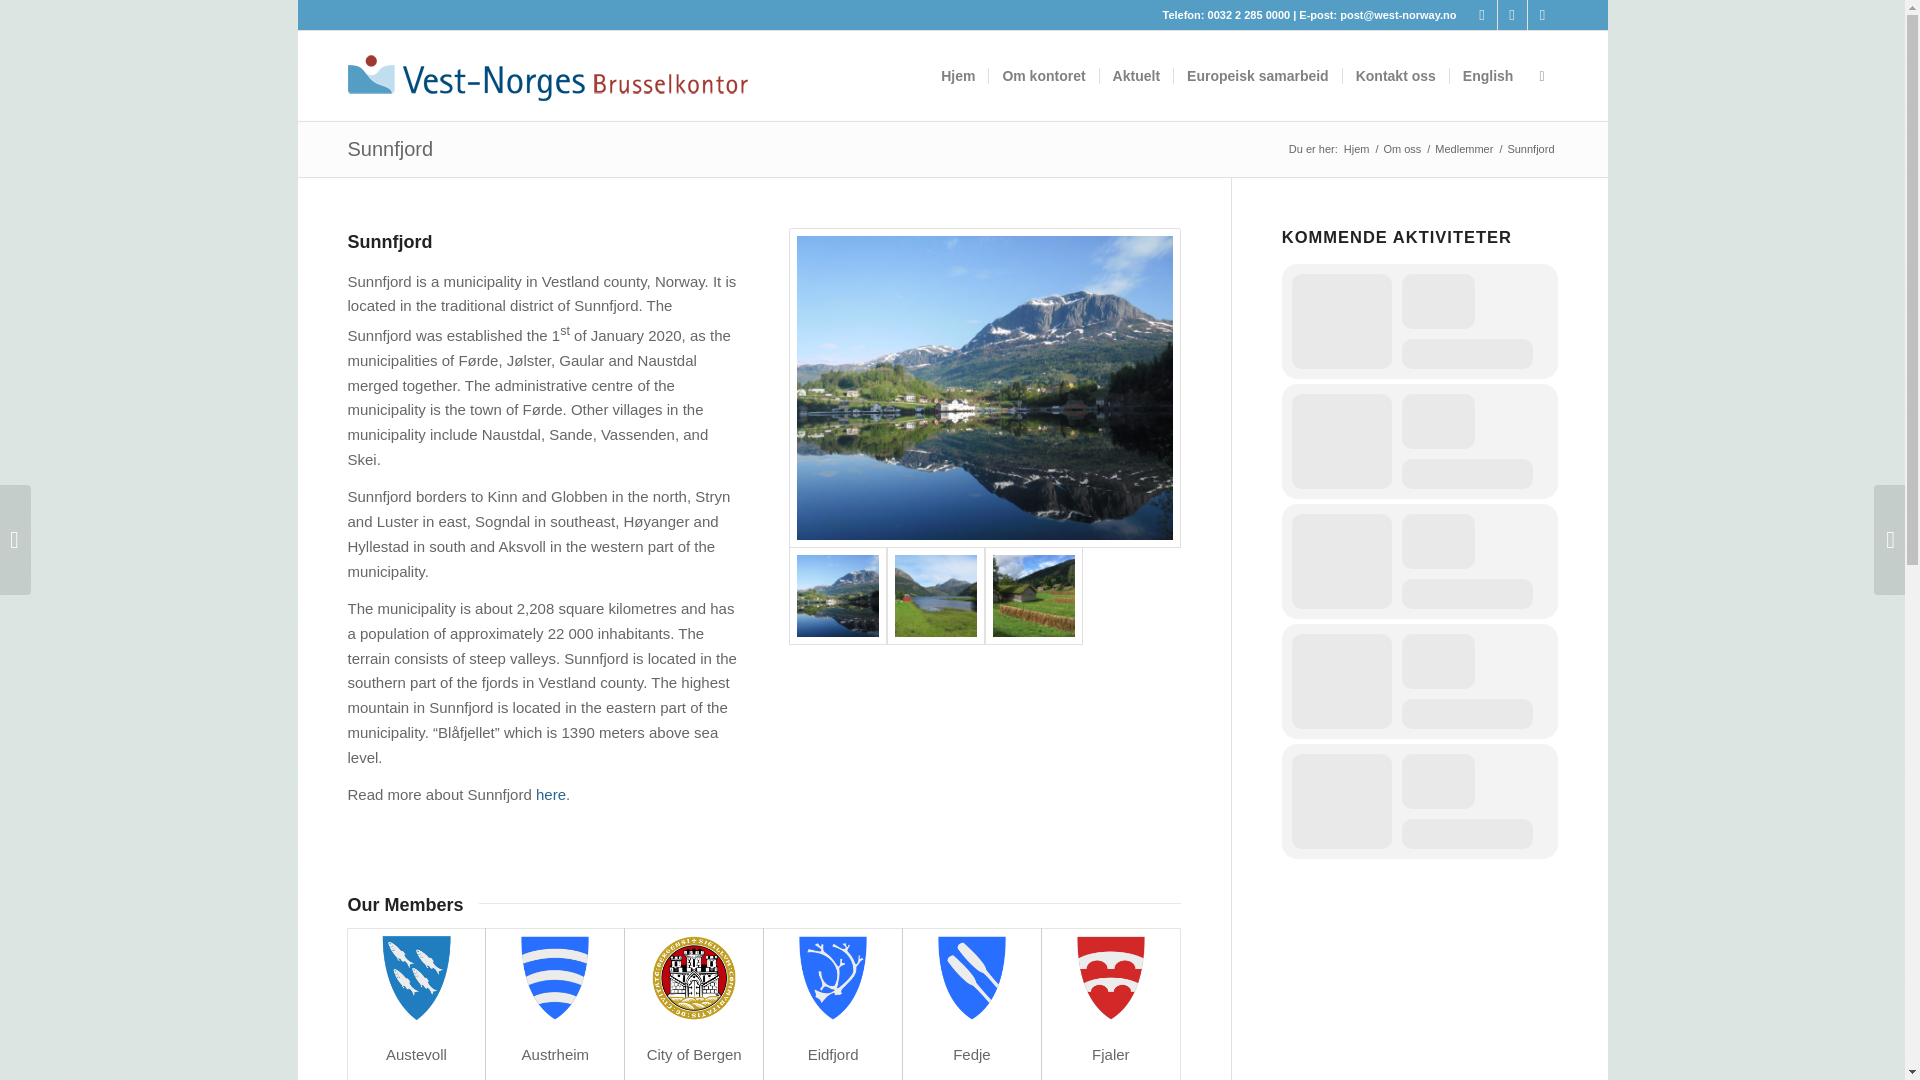 This screenshot has height=1080, width=1920. What do you see at coordinates (1043, 76) in the screenshot?
I see `Om kontoret` at bounding box center [1043, 76].